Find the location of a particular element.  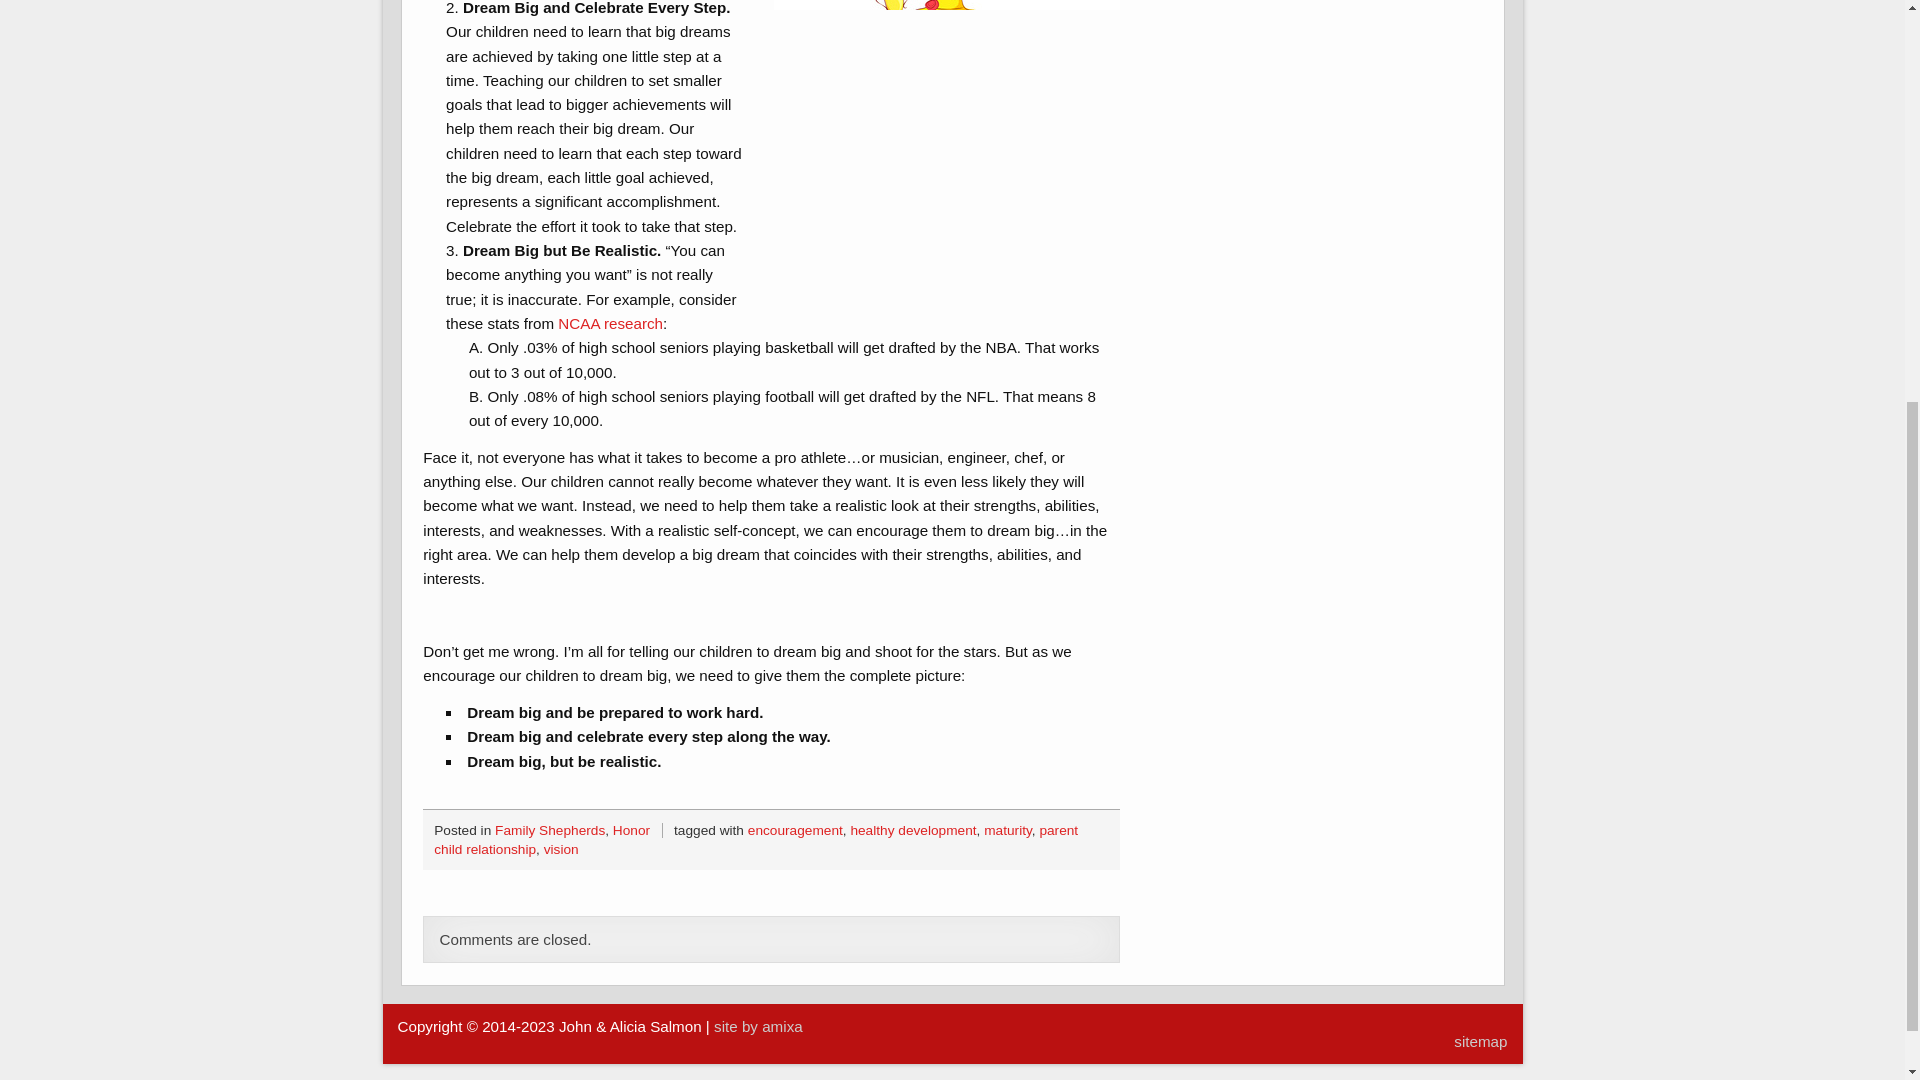

Family Shepherds is located at coordinates (550, 830).